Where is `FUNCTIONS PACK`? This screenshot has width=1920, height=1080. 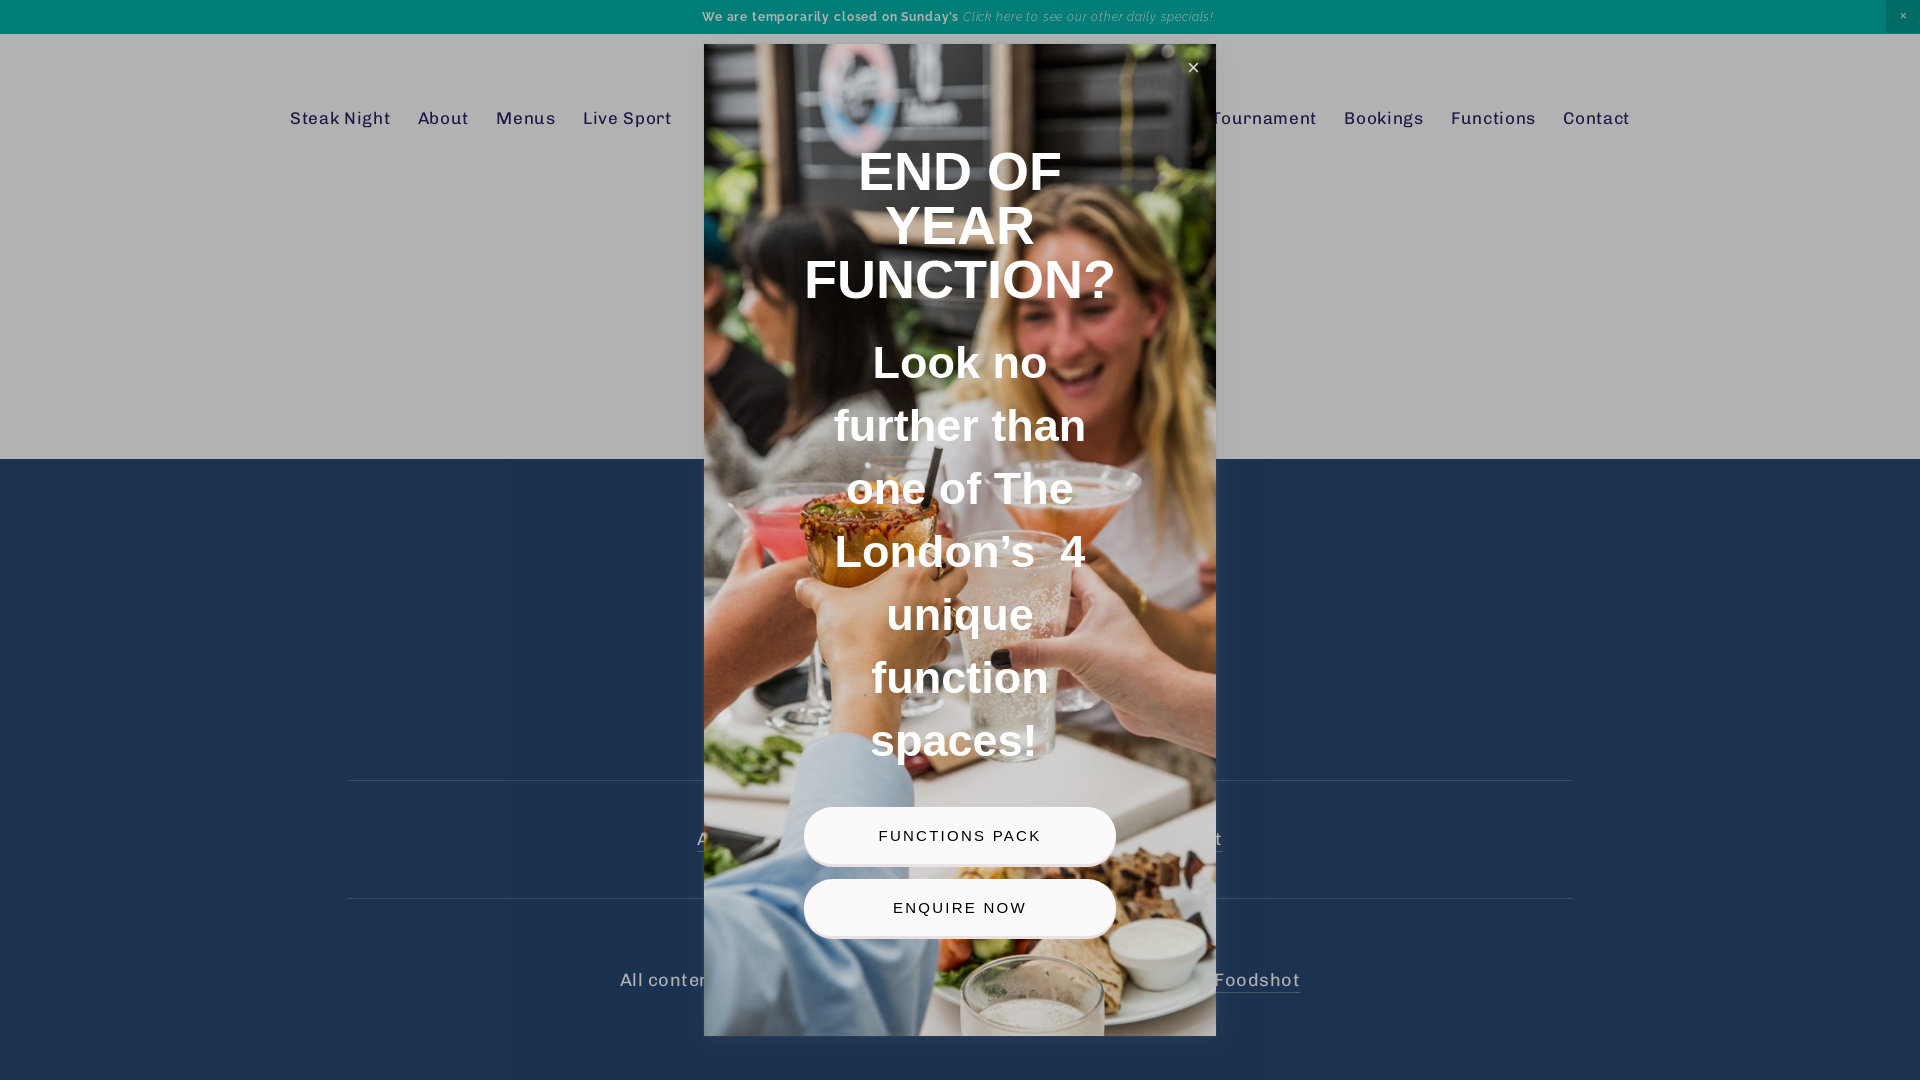 FUNCTIONS PACK is located at coordinates (960, 836).